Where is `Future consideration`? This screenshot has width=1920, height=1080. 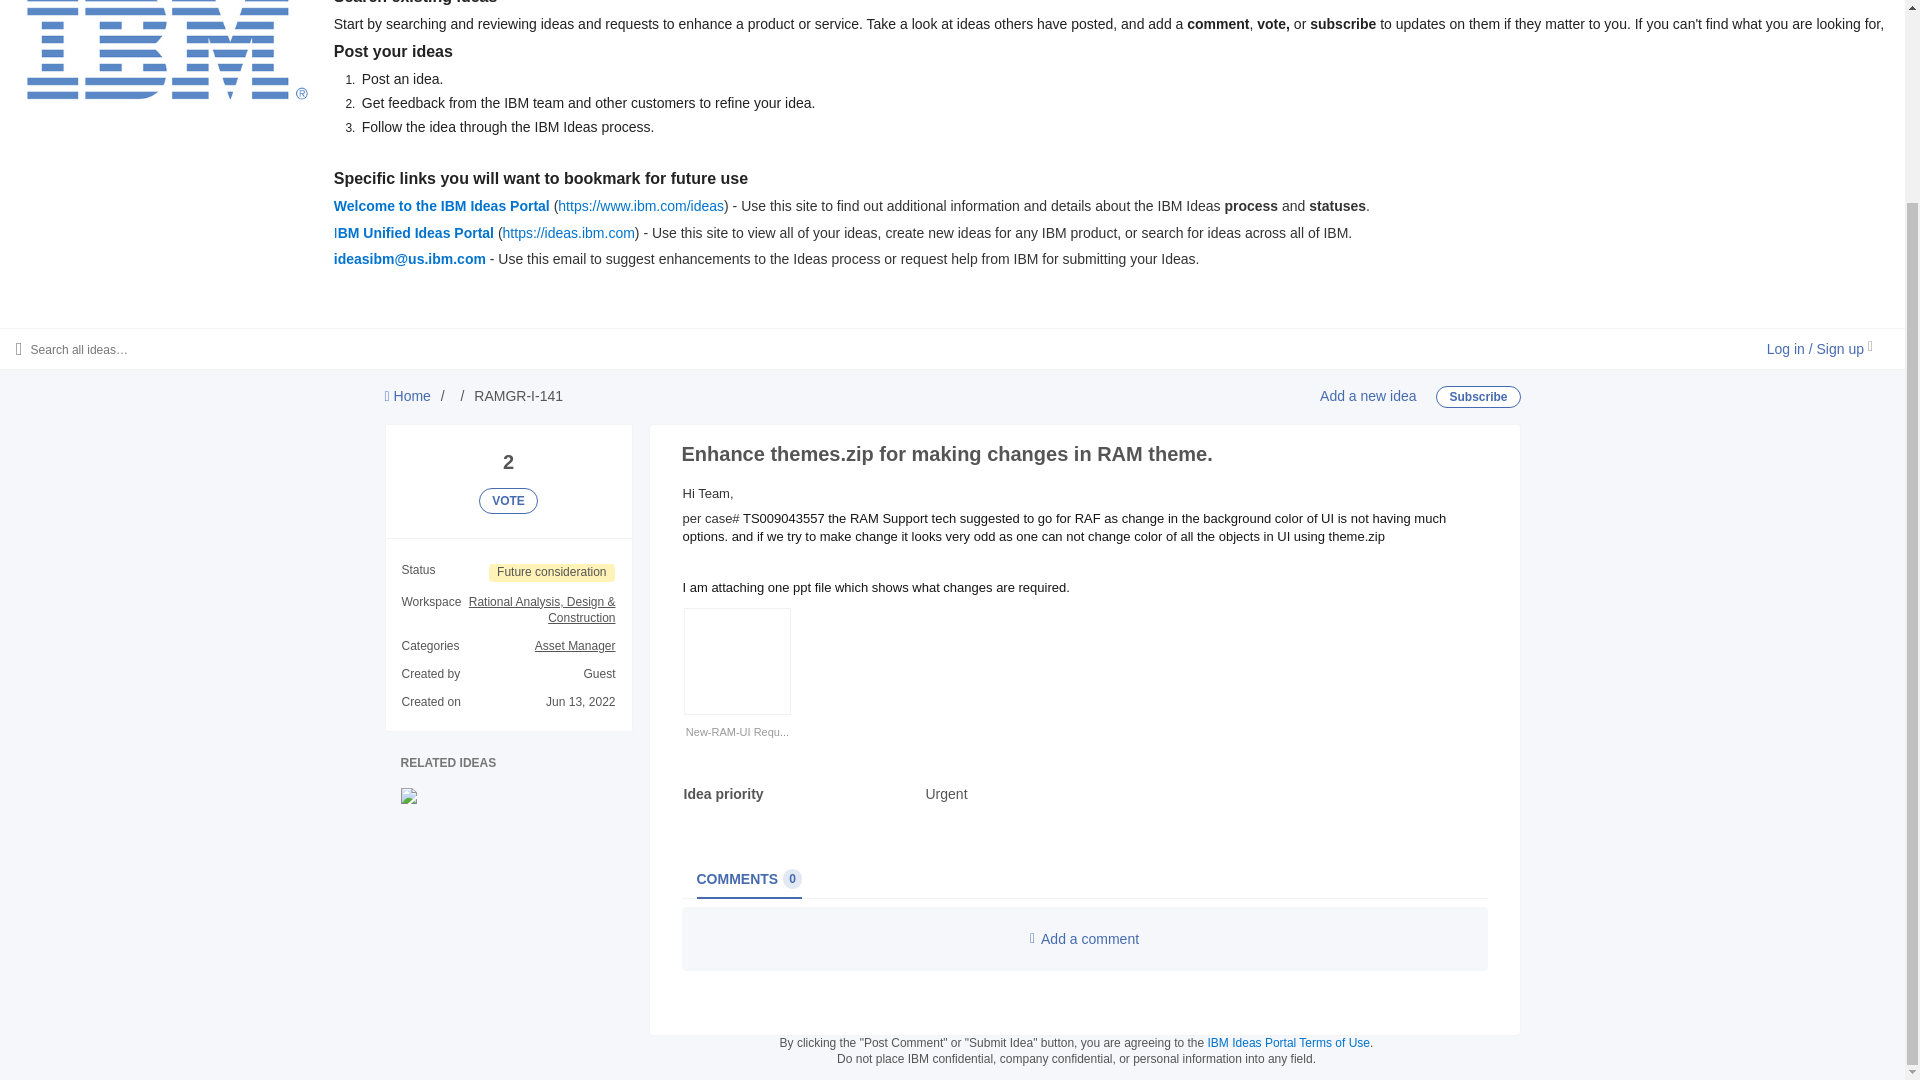
Future consideration is located at coordinates (748, 878).